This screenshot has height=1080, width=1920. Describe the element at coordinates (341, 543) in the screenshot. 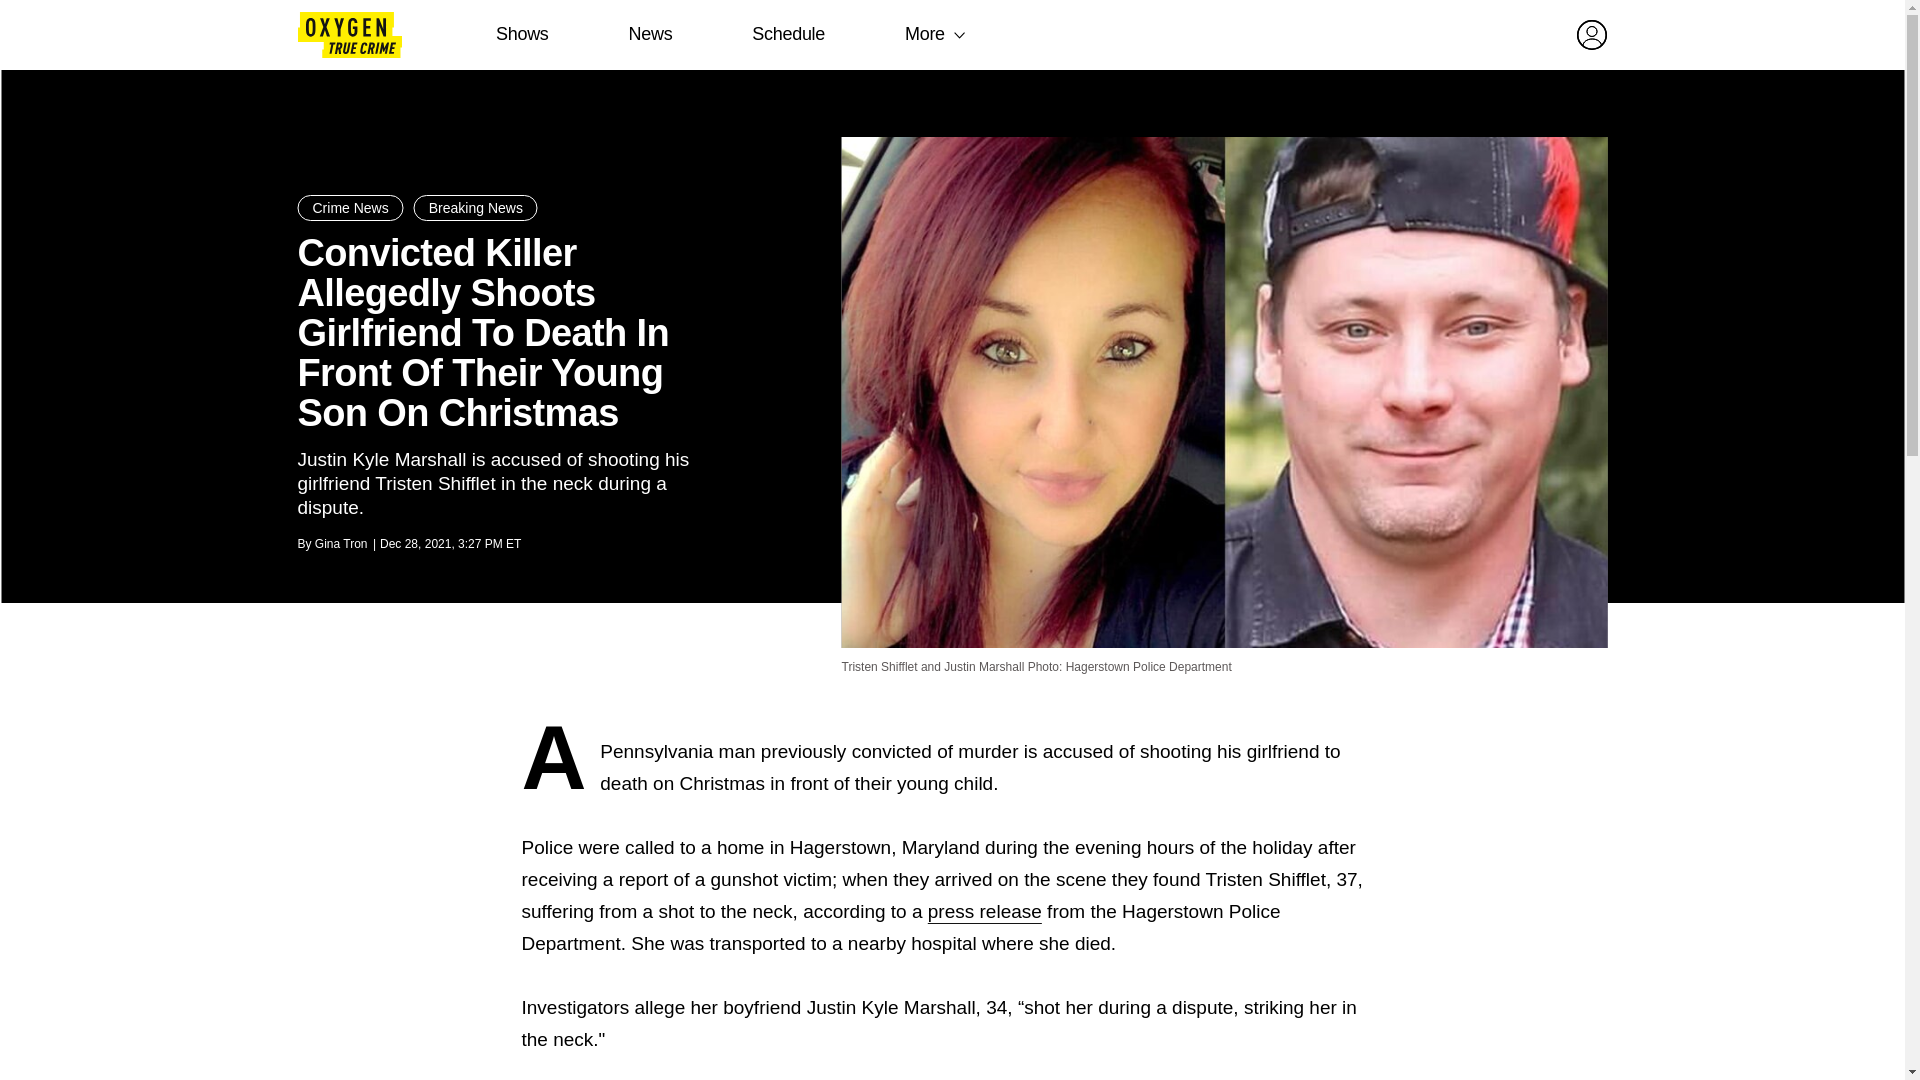

I see `Gina Tron` at that location.